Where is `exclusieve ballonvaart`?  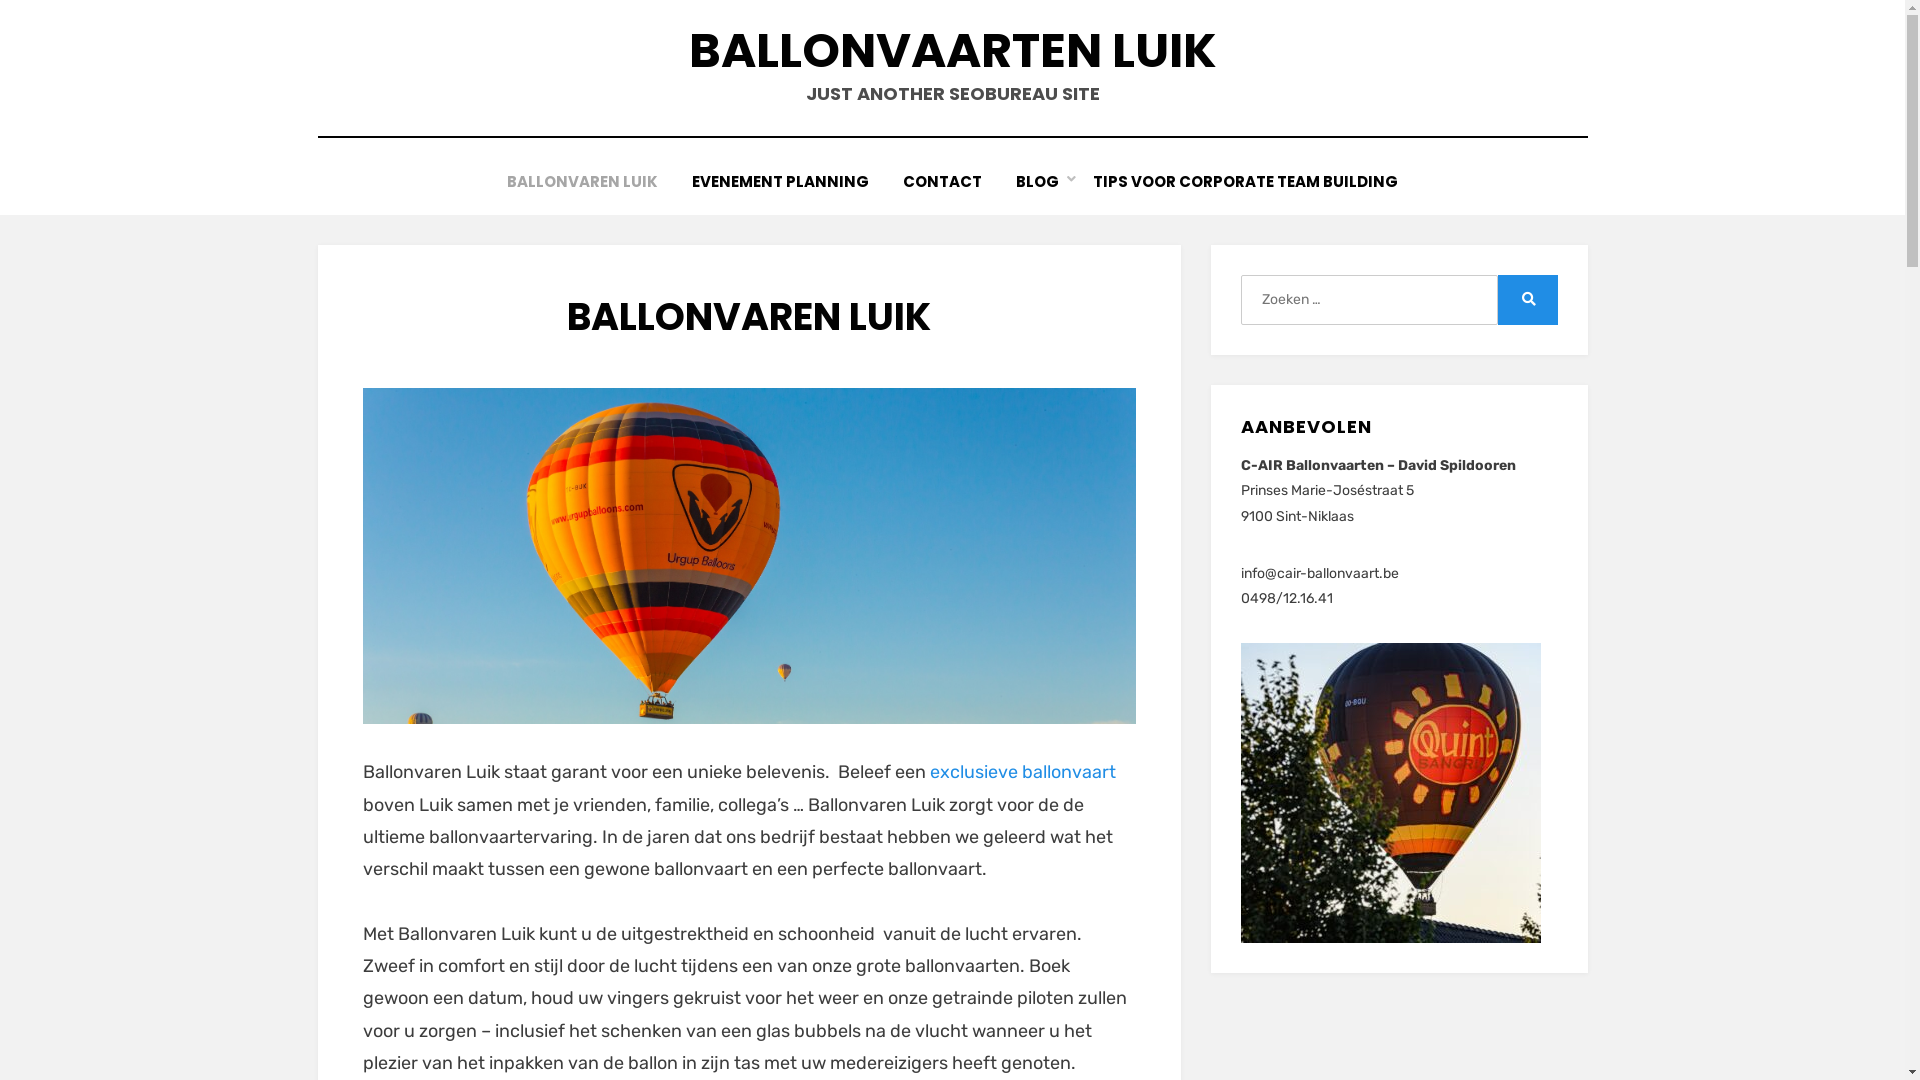
exclusieve ballonvaart is located at coordinates (1023, 772).